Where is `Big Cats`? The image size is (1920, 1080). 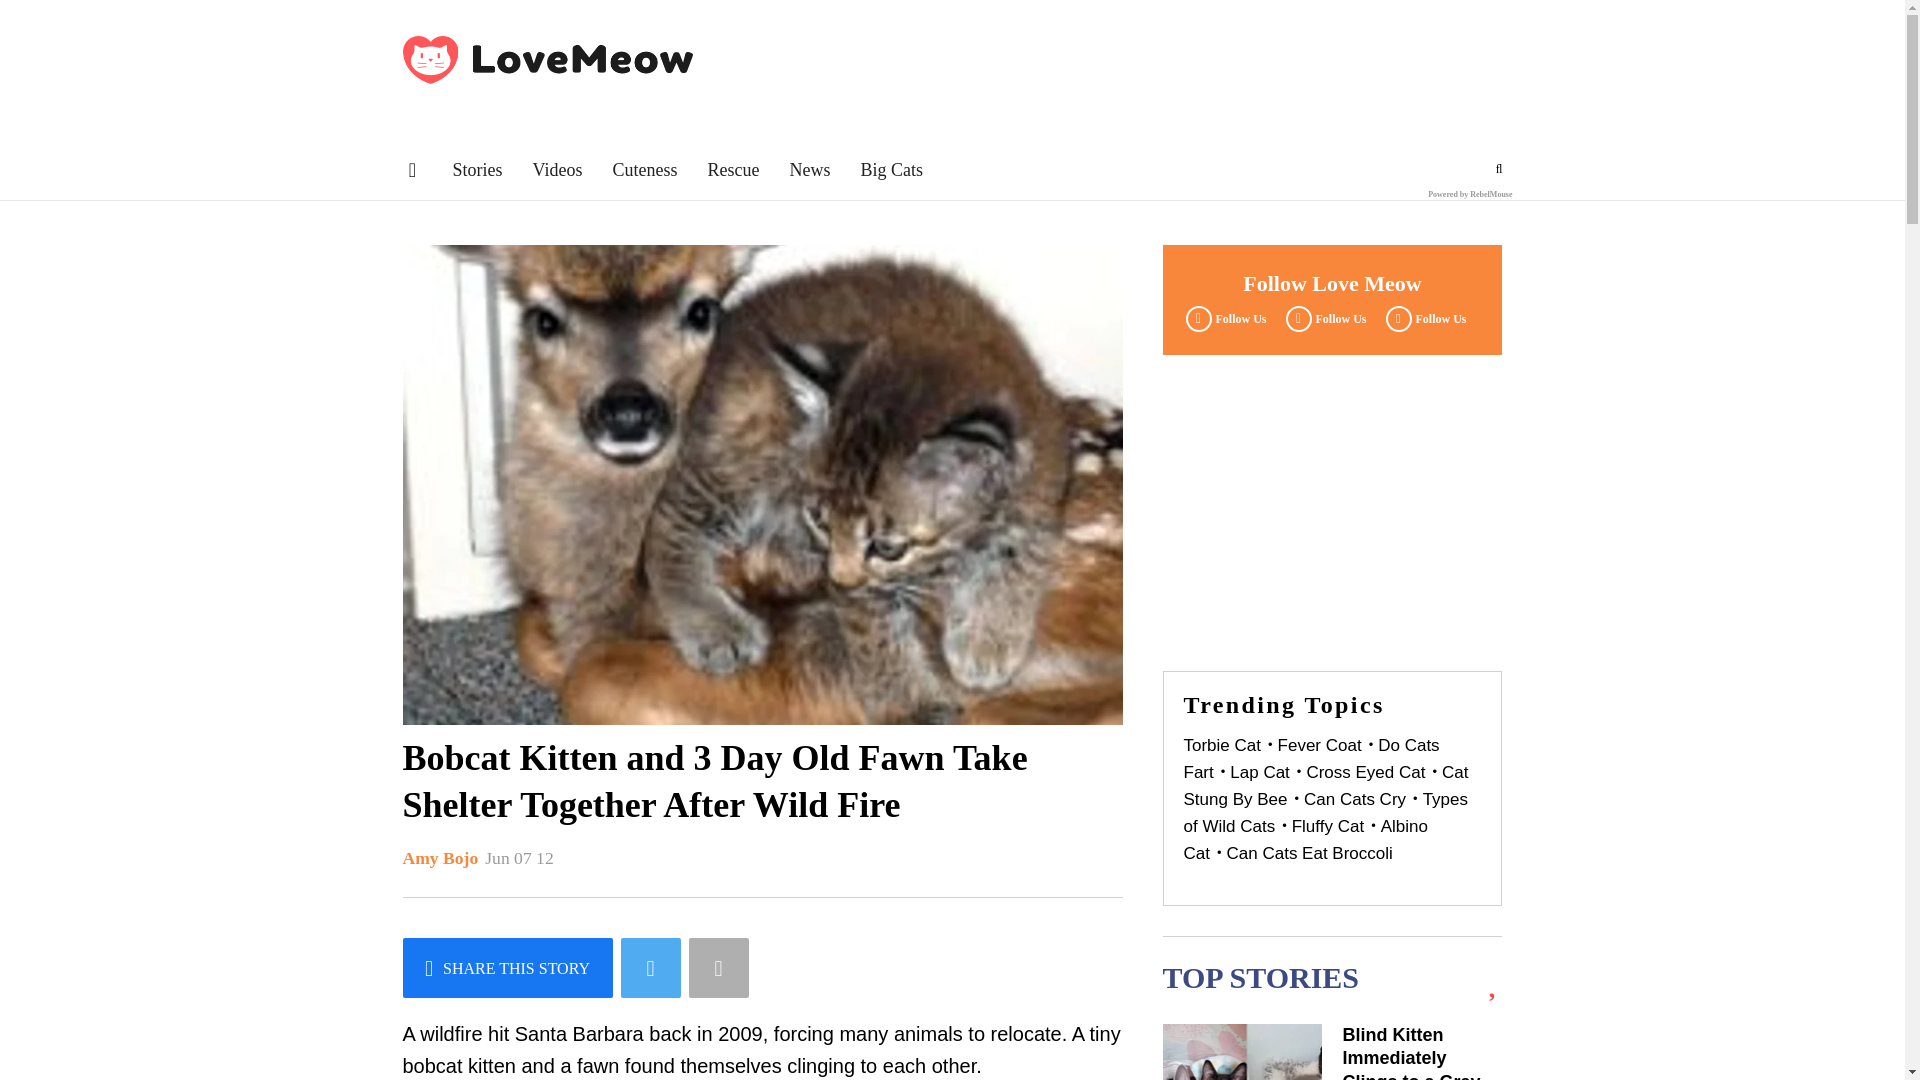 Big Cats is located at coordinates (892, 170).